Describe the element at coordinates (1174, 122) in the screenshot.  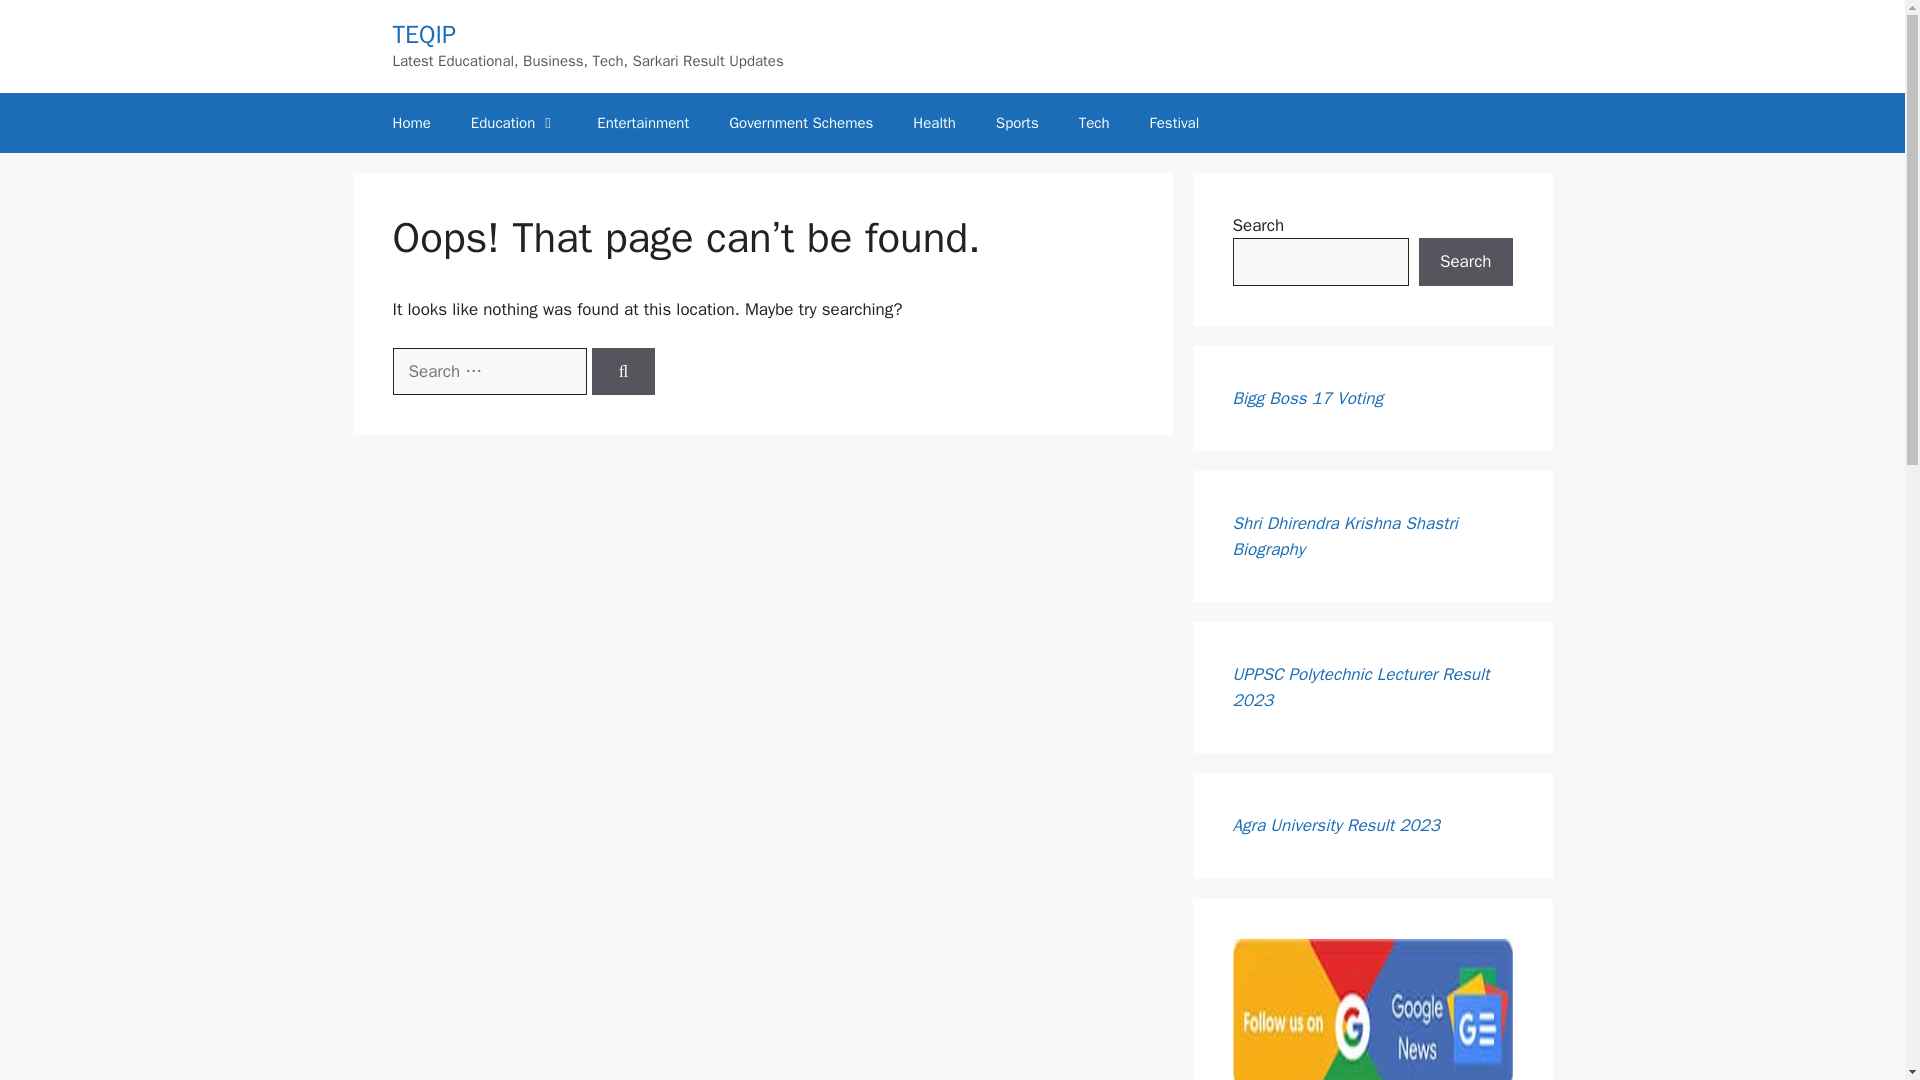
I see `Festival` at that location.